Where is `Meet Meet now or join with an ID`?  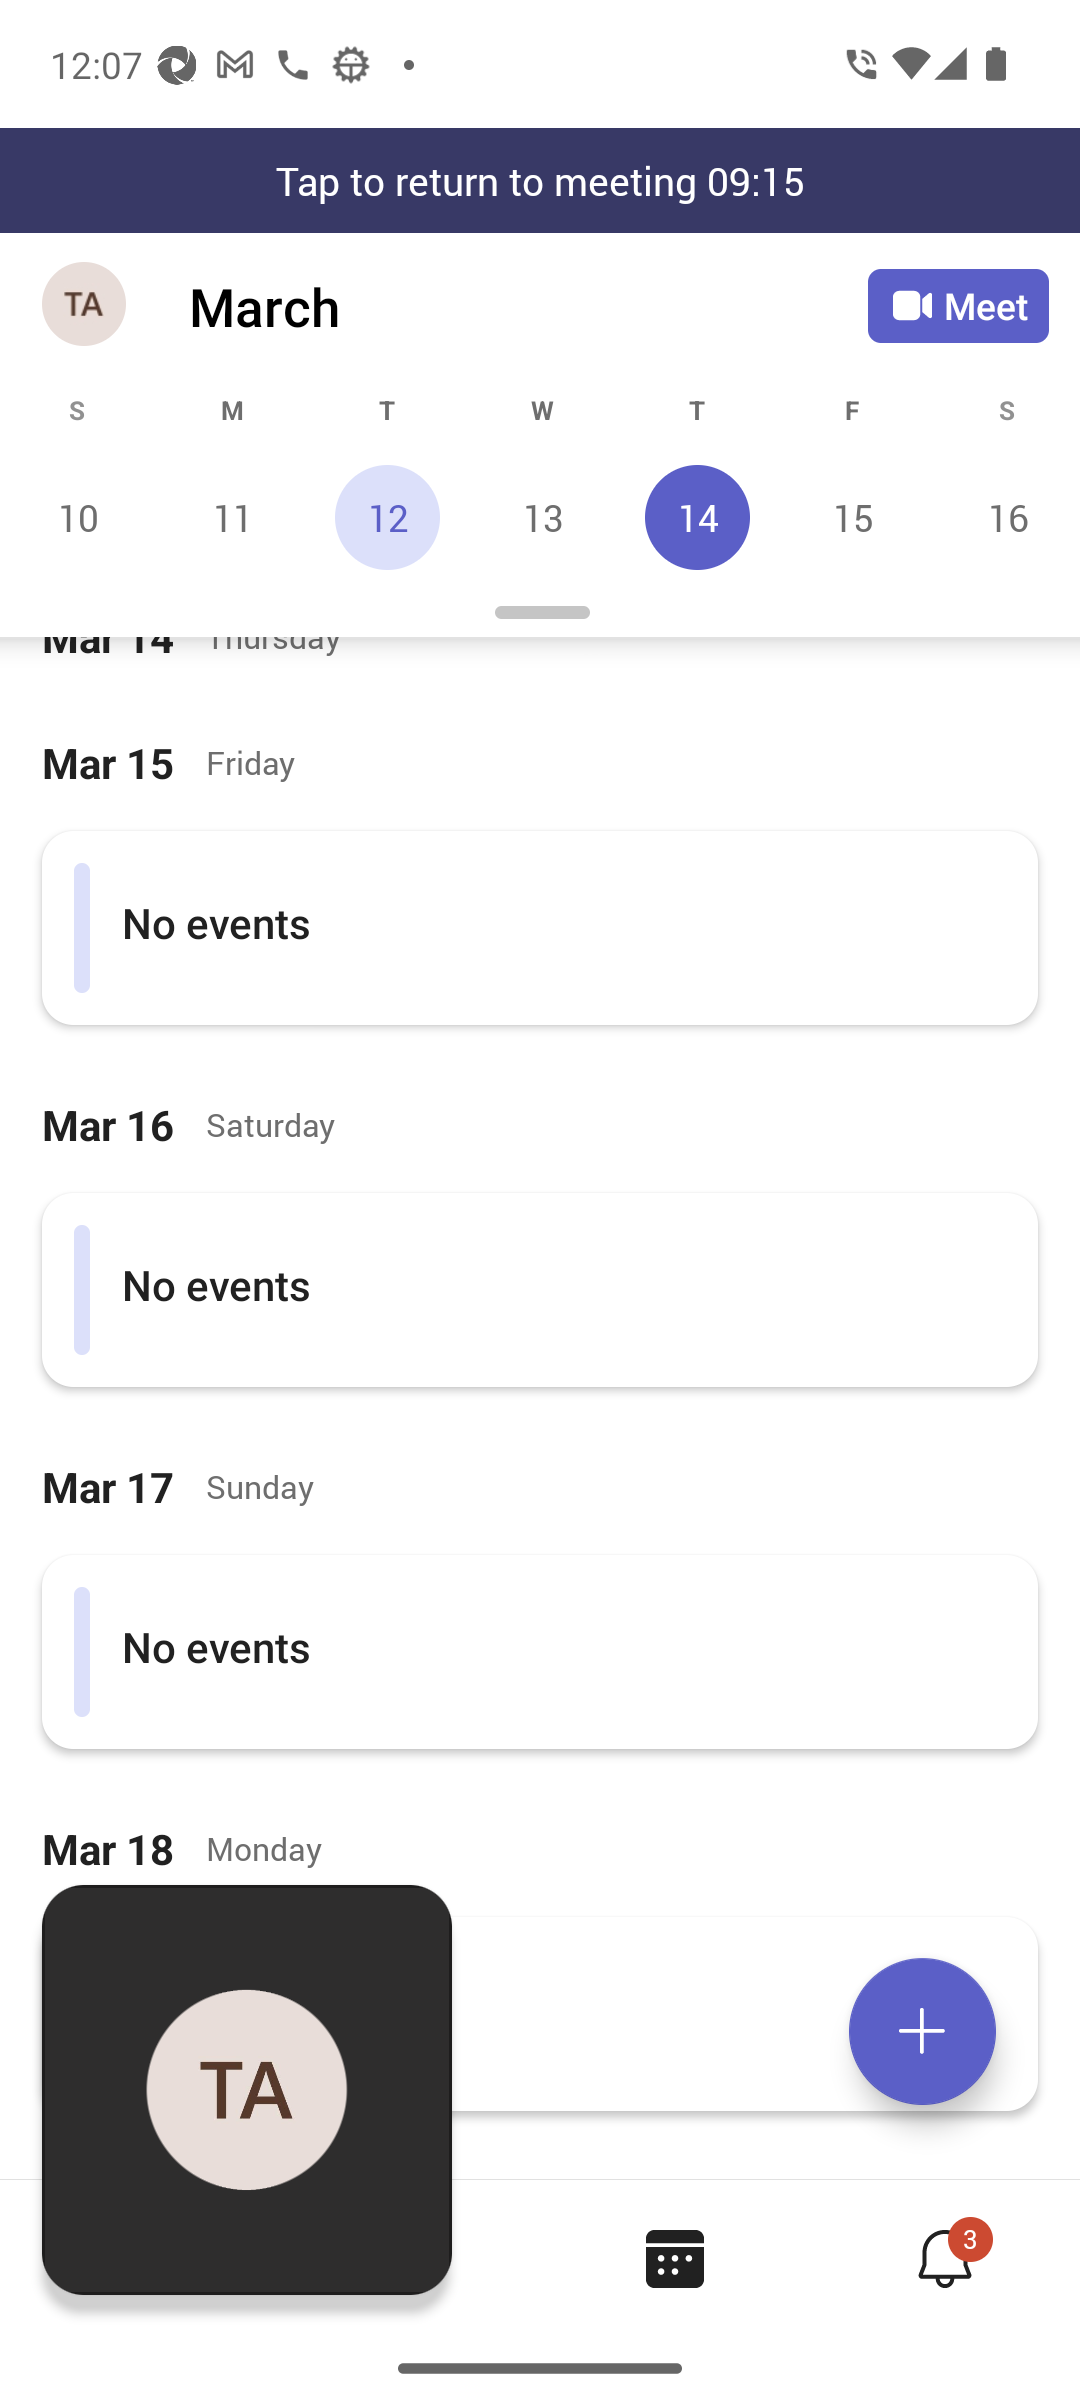 Meet Meet now or join with an ID is located at coordinates (958, 306).